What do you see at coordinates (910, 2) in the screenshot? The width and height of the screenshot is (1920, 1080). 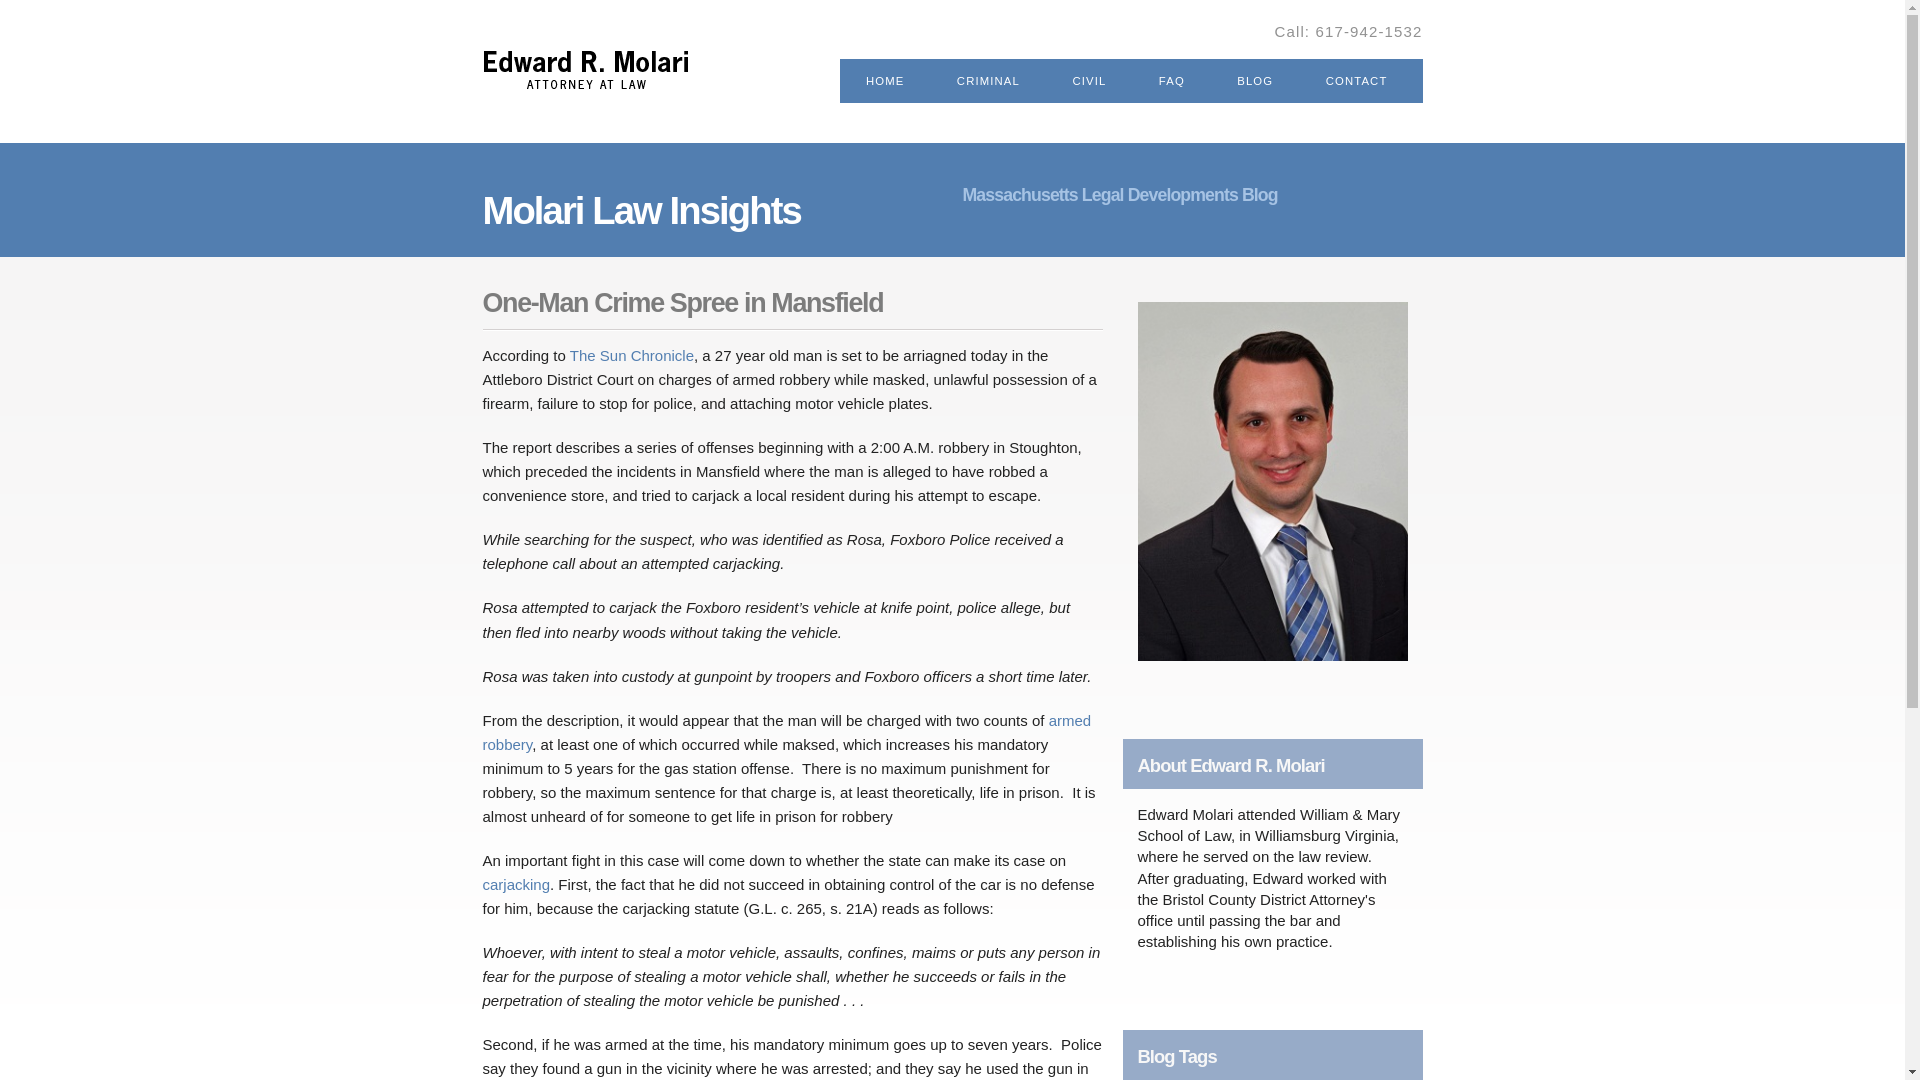 I see `Skip to main content` at bounding box center [910, 2].